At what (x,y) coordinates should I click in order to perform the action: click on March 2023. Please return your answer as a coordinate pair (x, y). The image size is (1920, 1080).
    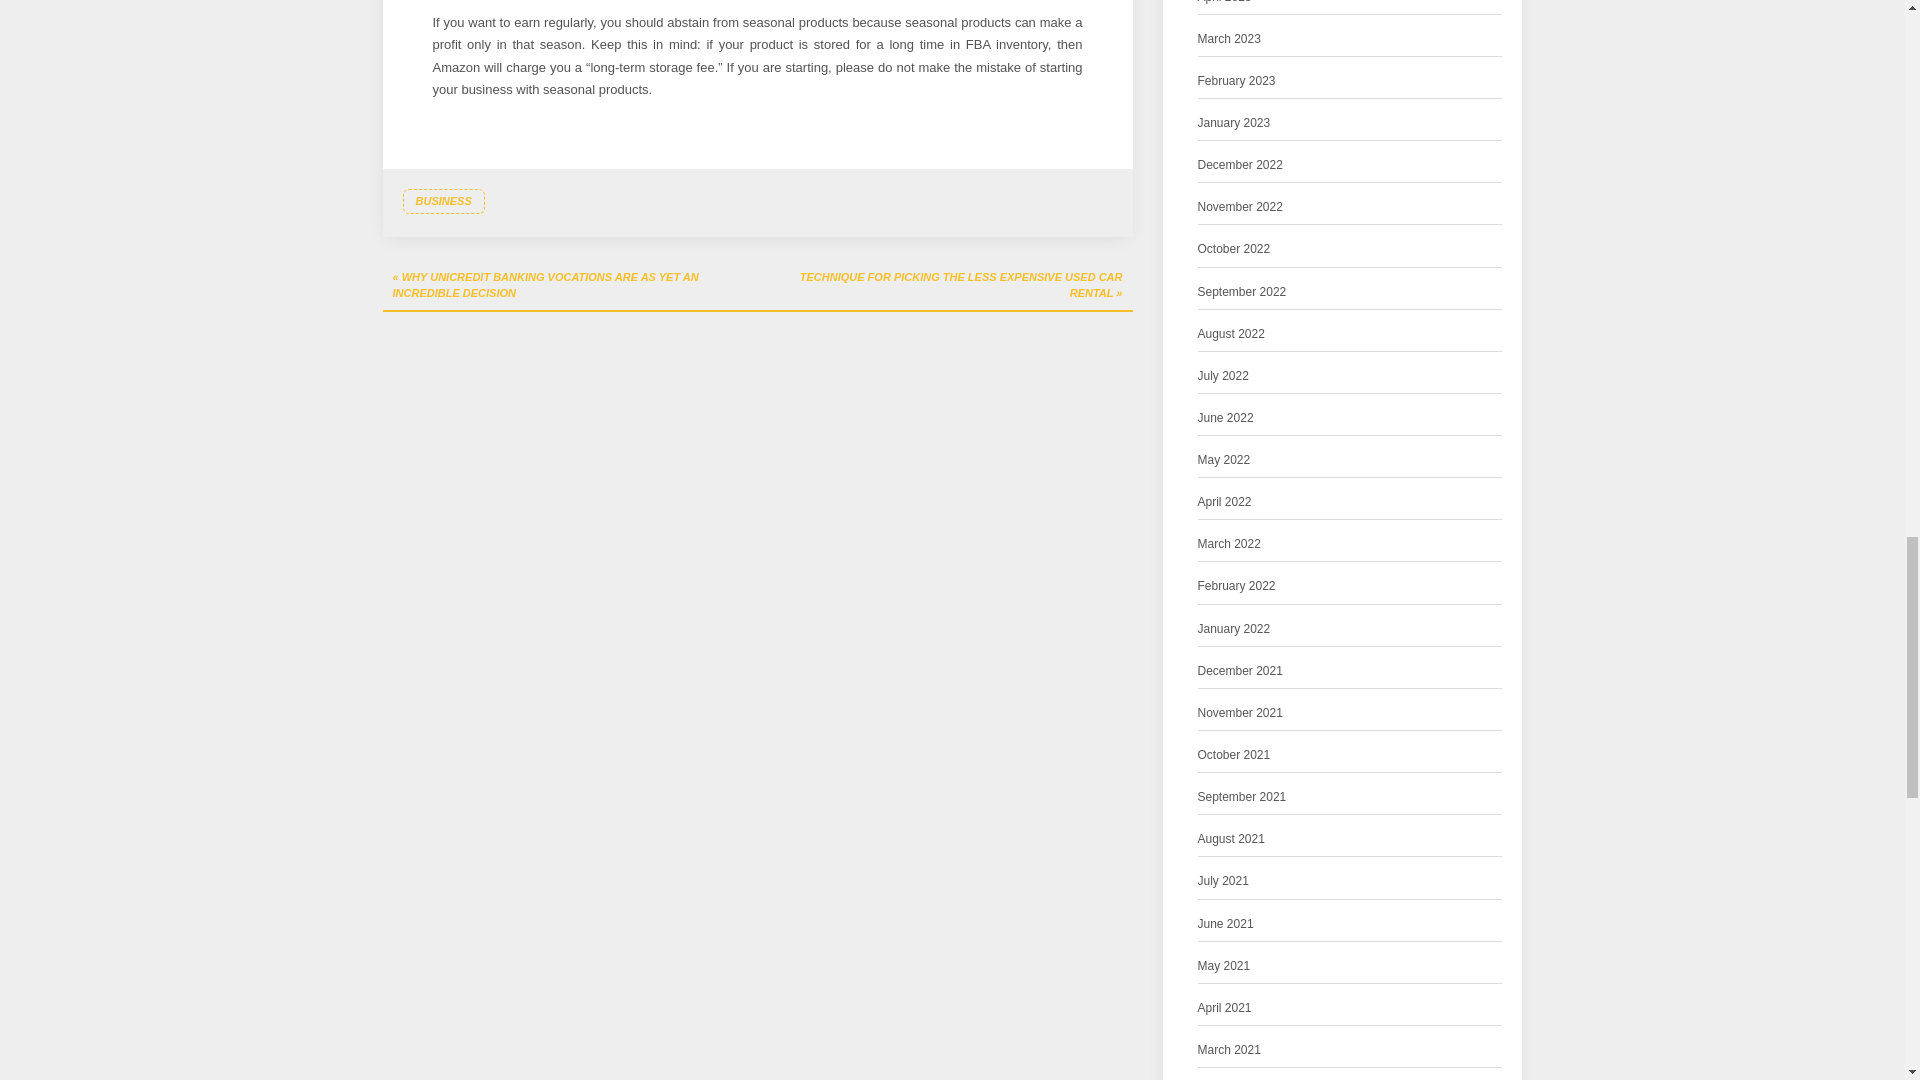
    Looking at the image, I should click on (1230, 39).